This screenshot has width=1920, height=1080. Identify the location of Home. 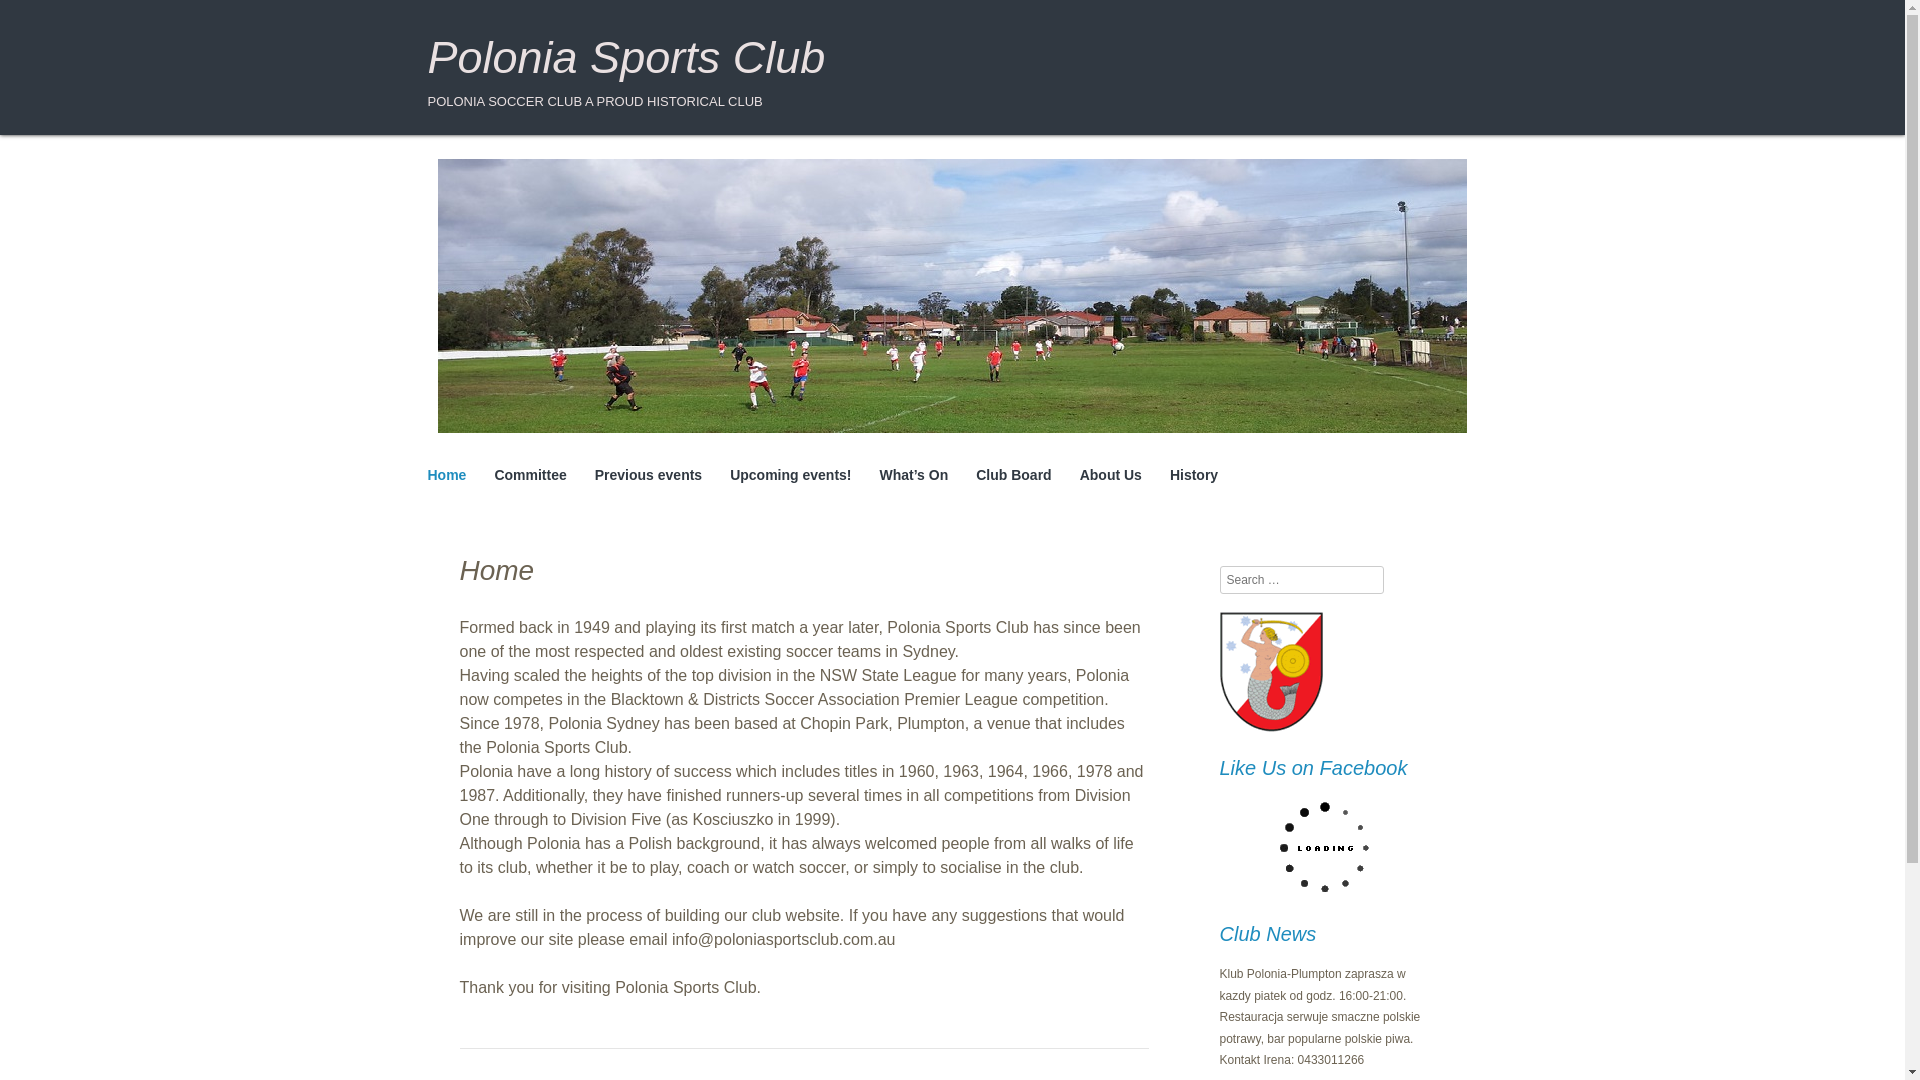
(447, 476).